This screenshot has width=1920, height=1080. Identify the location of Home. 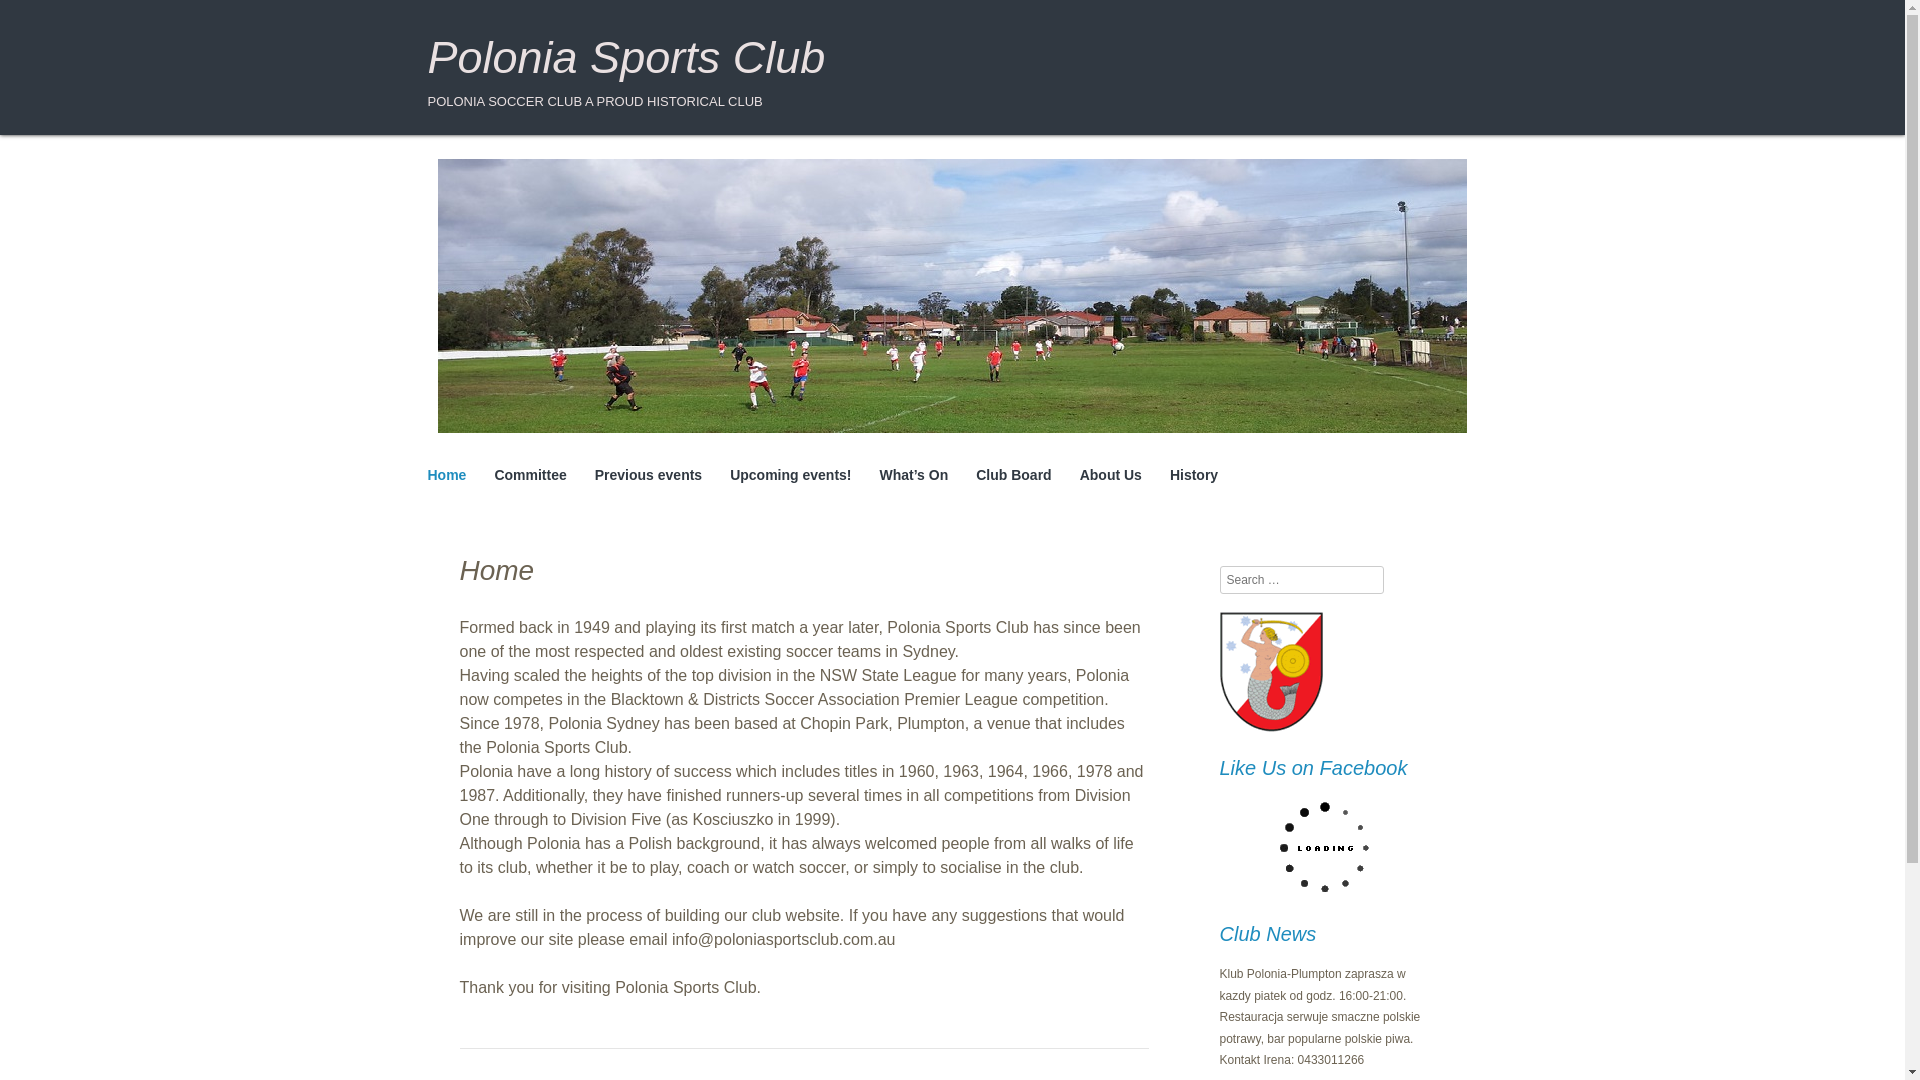
(447, 476).